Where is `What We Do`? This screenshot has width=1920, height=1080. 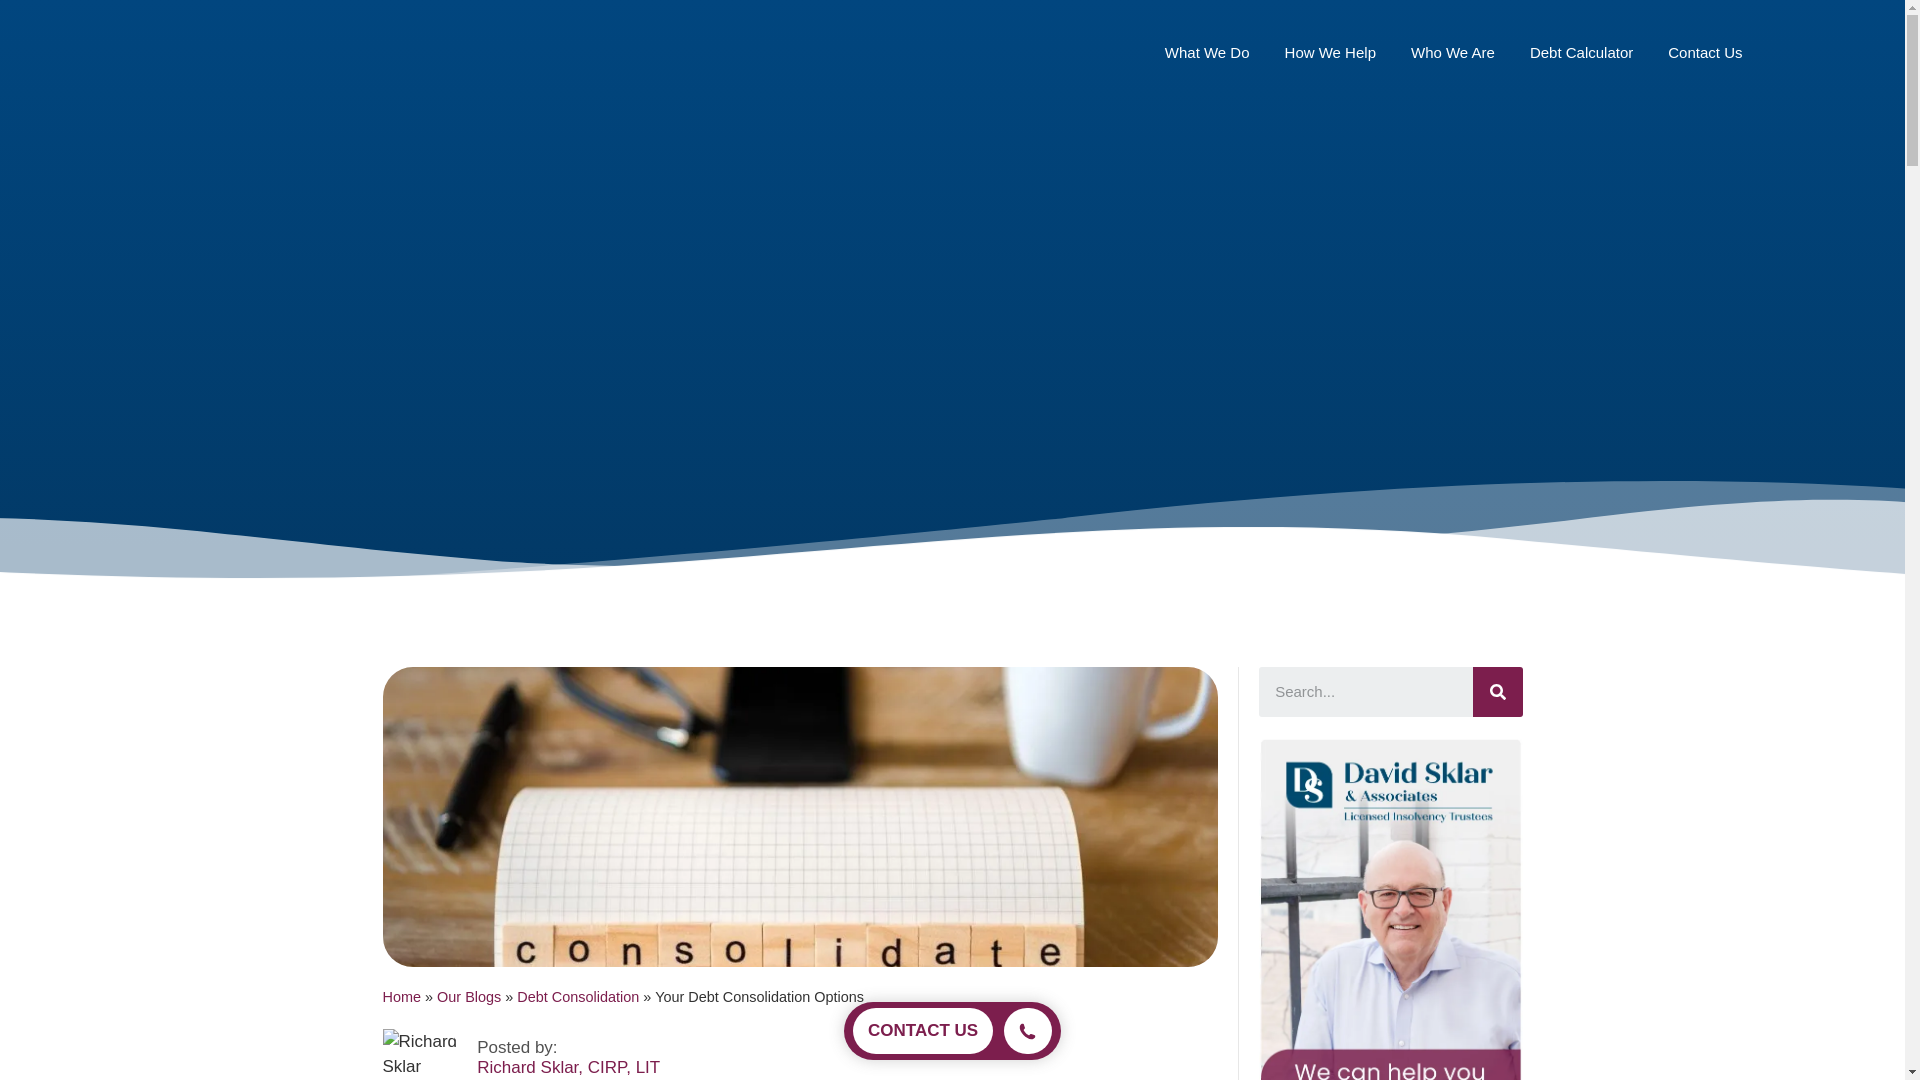
What We Do is located at coordinates (1207, 52).